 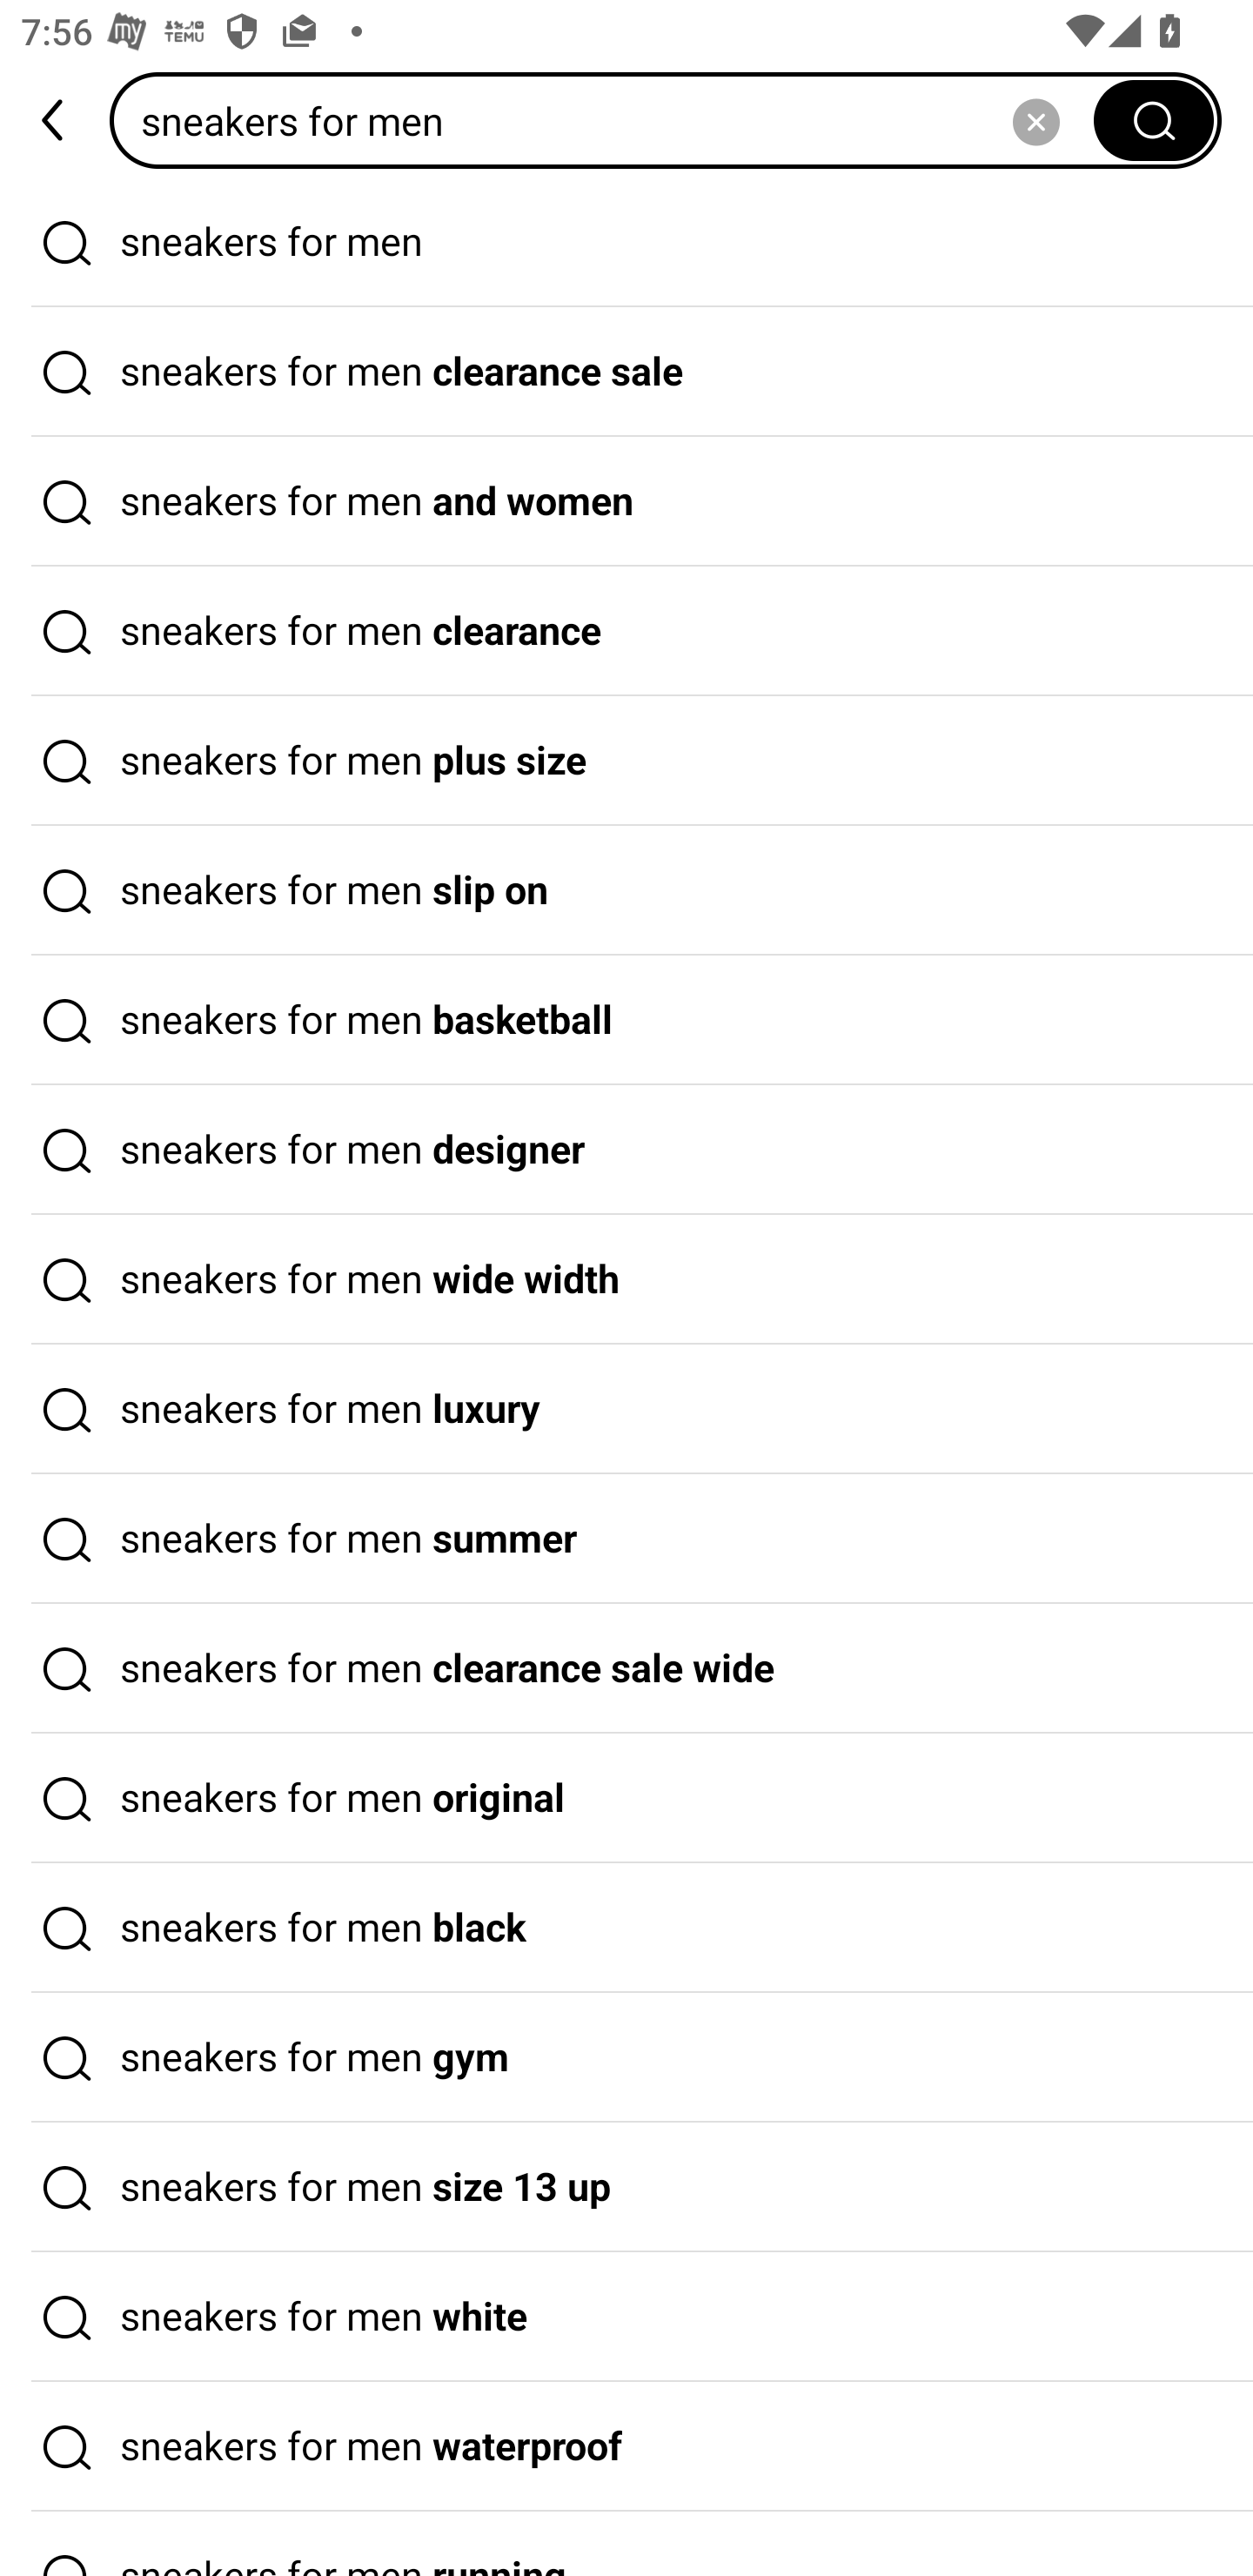 I want to click on sneakers for men clearance sale, so click(x=626, y=372).